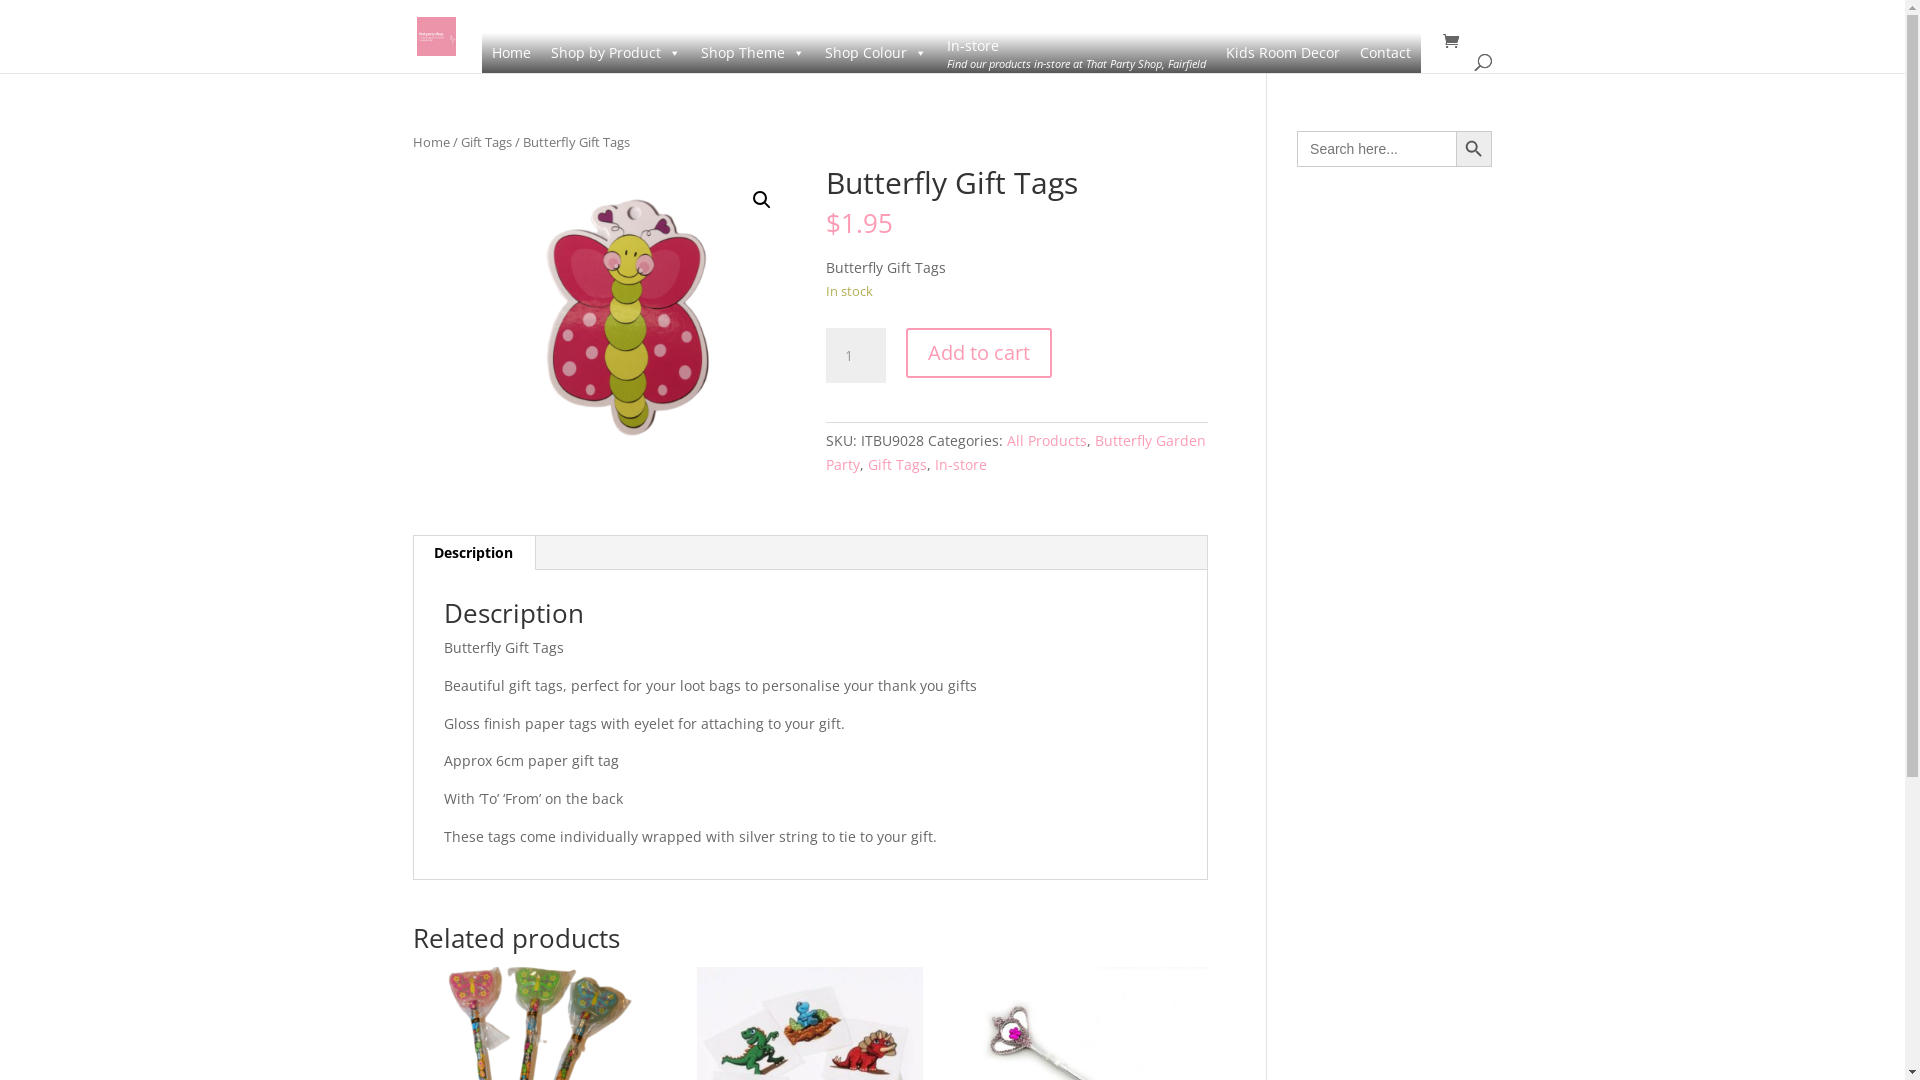 This screenshot has height=1080, width=1920. What do you see at coordinates (752, 53) in the screenshot?
I see `Shop Theme` at bounding box center [752, 53].